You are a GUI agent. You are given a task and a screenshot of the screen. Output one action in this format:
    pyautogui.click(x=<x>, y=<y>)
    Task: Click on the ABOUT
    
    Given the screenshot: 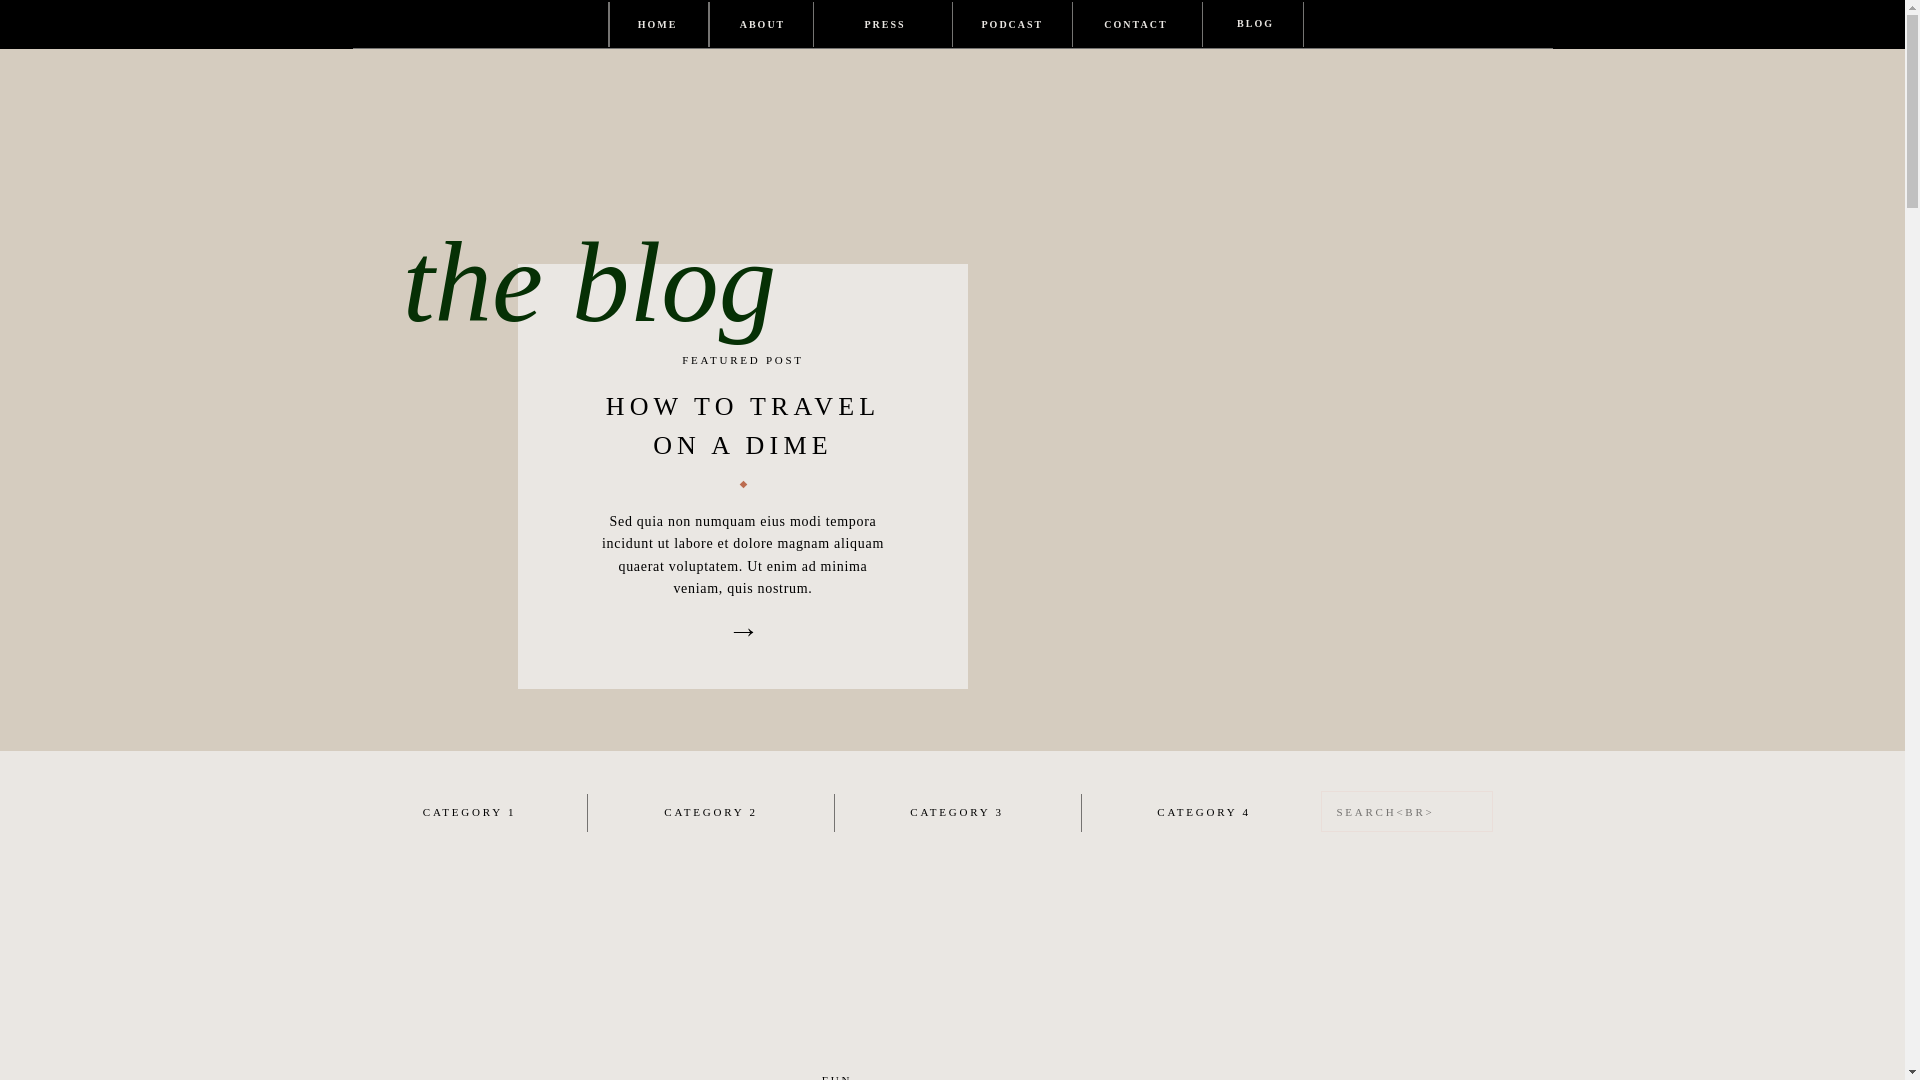 What is the action you would take?
    pyautogui.click(x=762, y=24)
    